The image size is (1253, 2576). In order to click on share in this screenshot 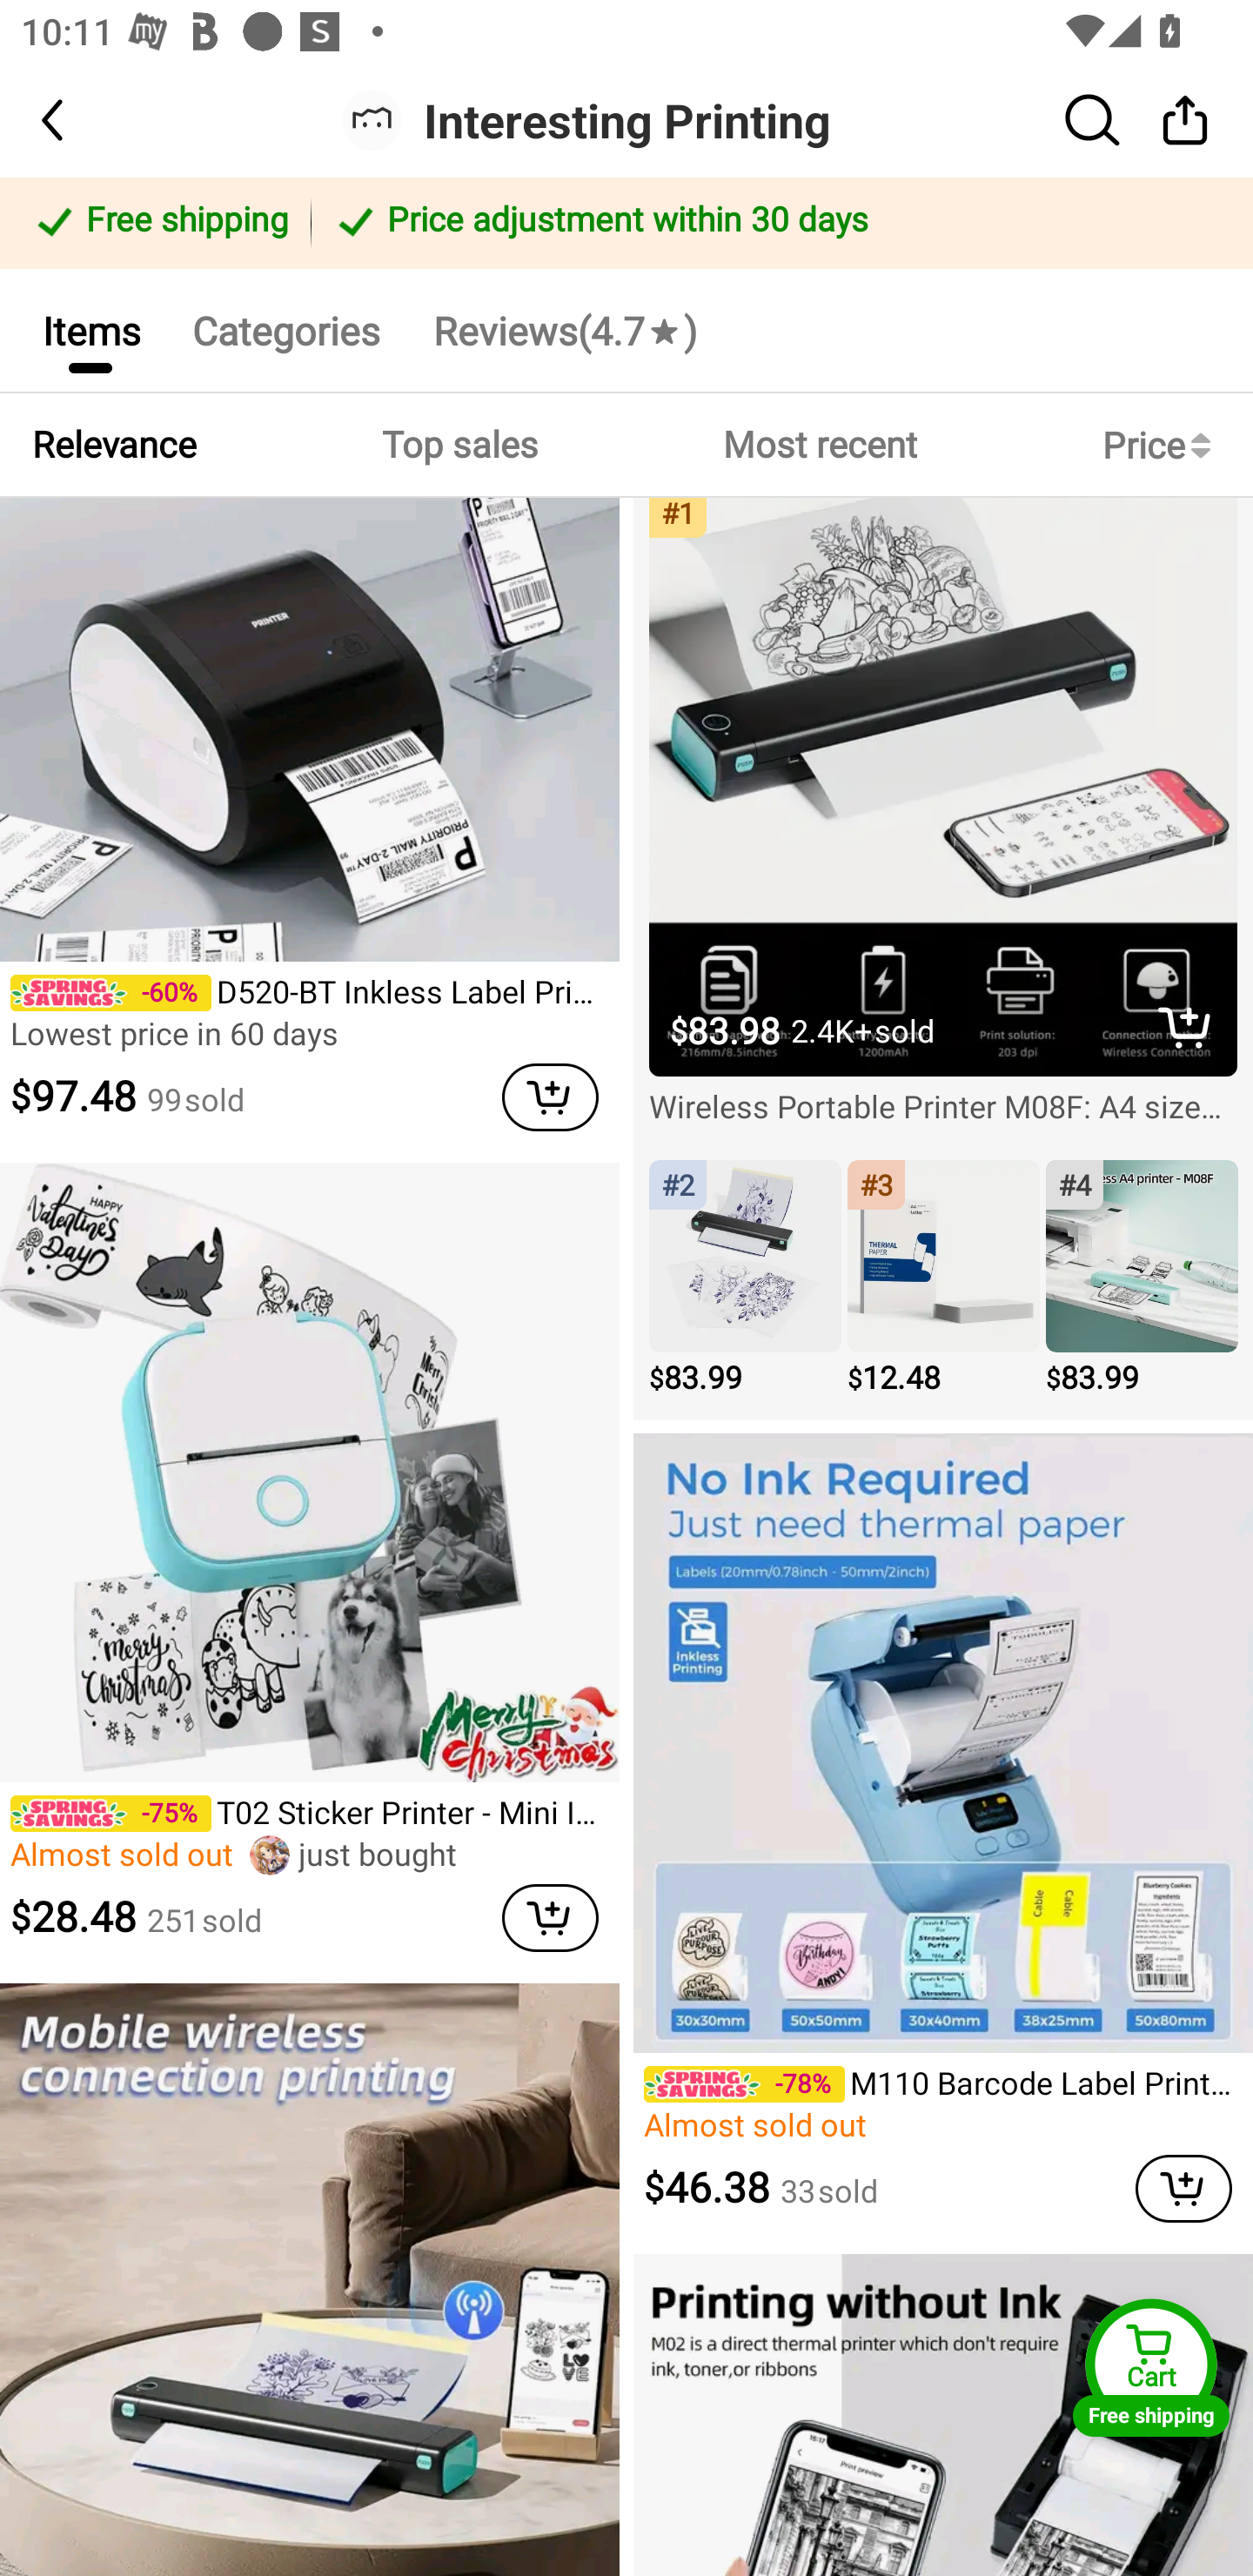, I will do `click(1185, 119)`.